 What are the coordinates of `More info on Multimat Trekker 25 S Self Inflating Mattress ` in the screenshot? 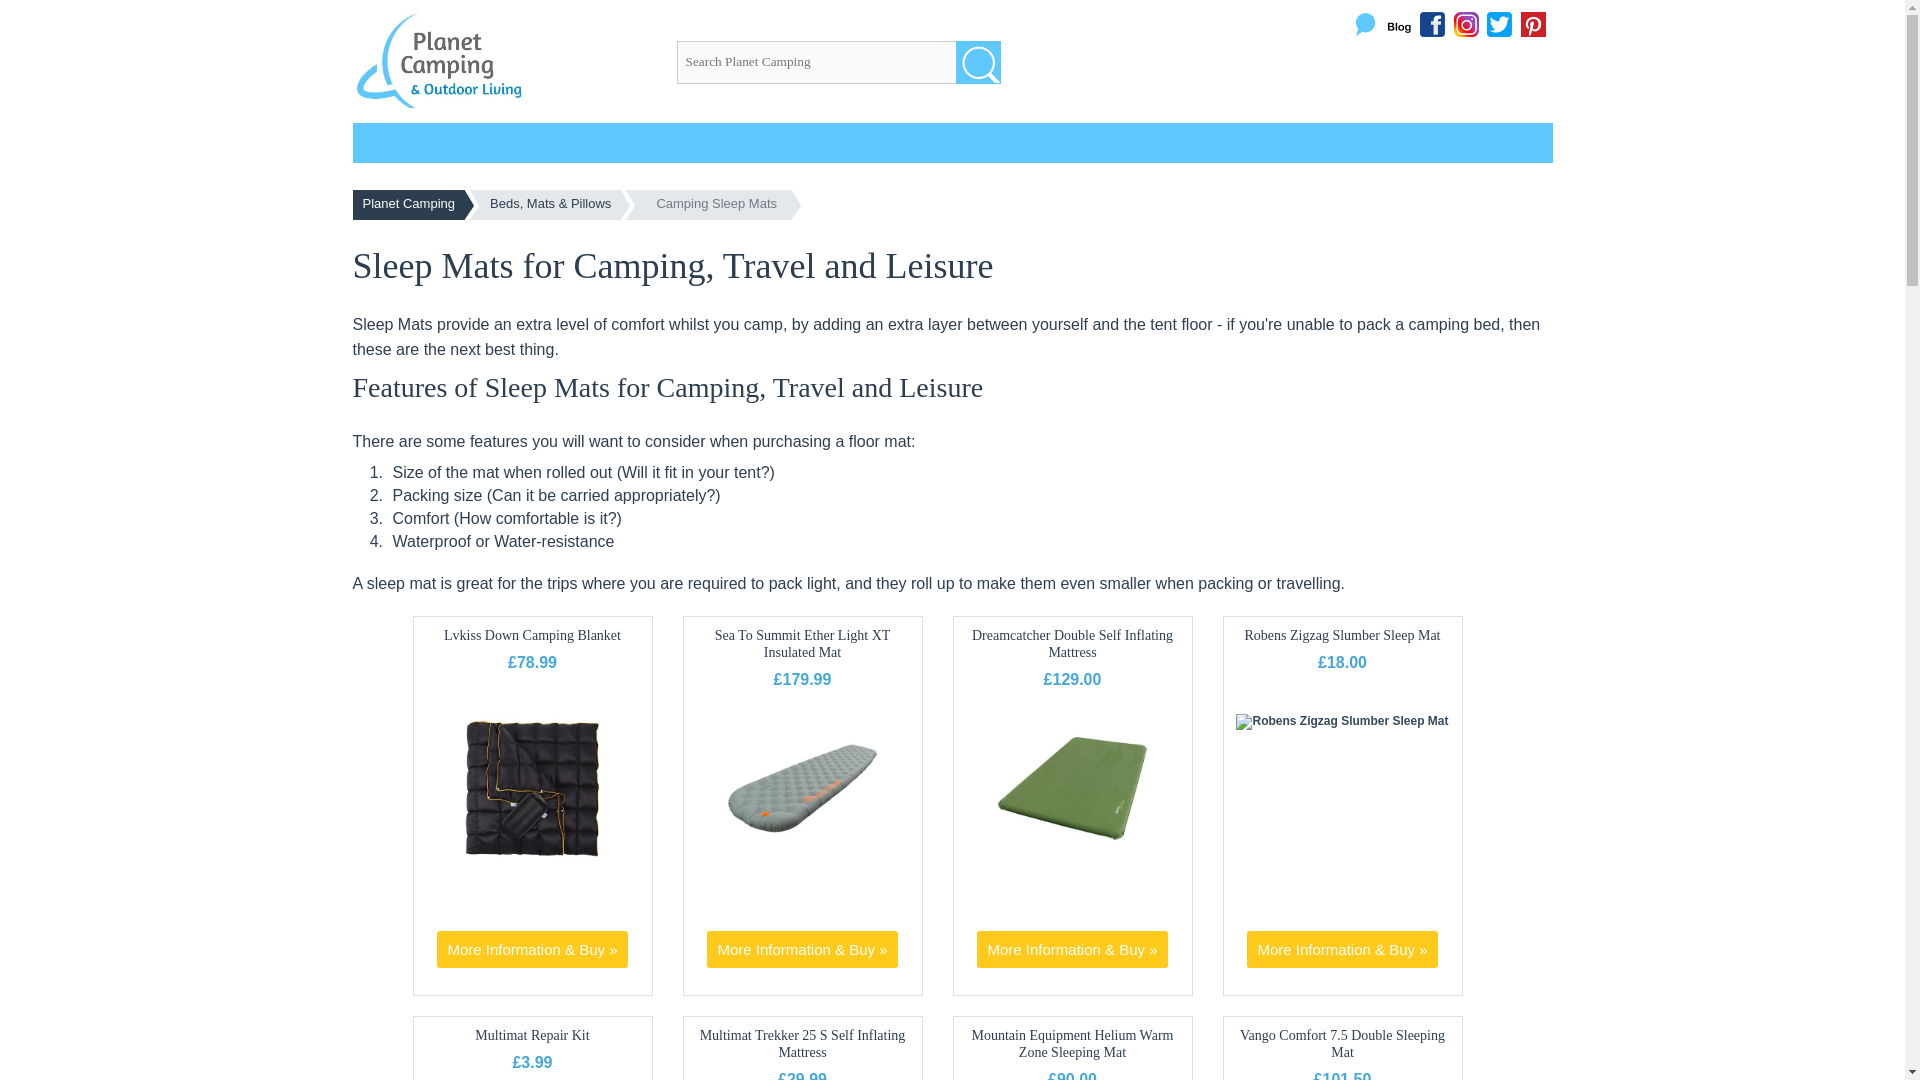 It's located at (803, 1044).